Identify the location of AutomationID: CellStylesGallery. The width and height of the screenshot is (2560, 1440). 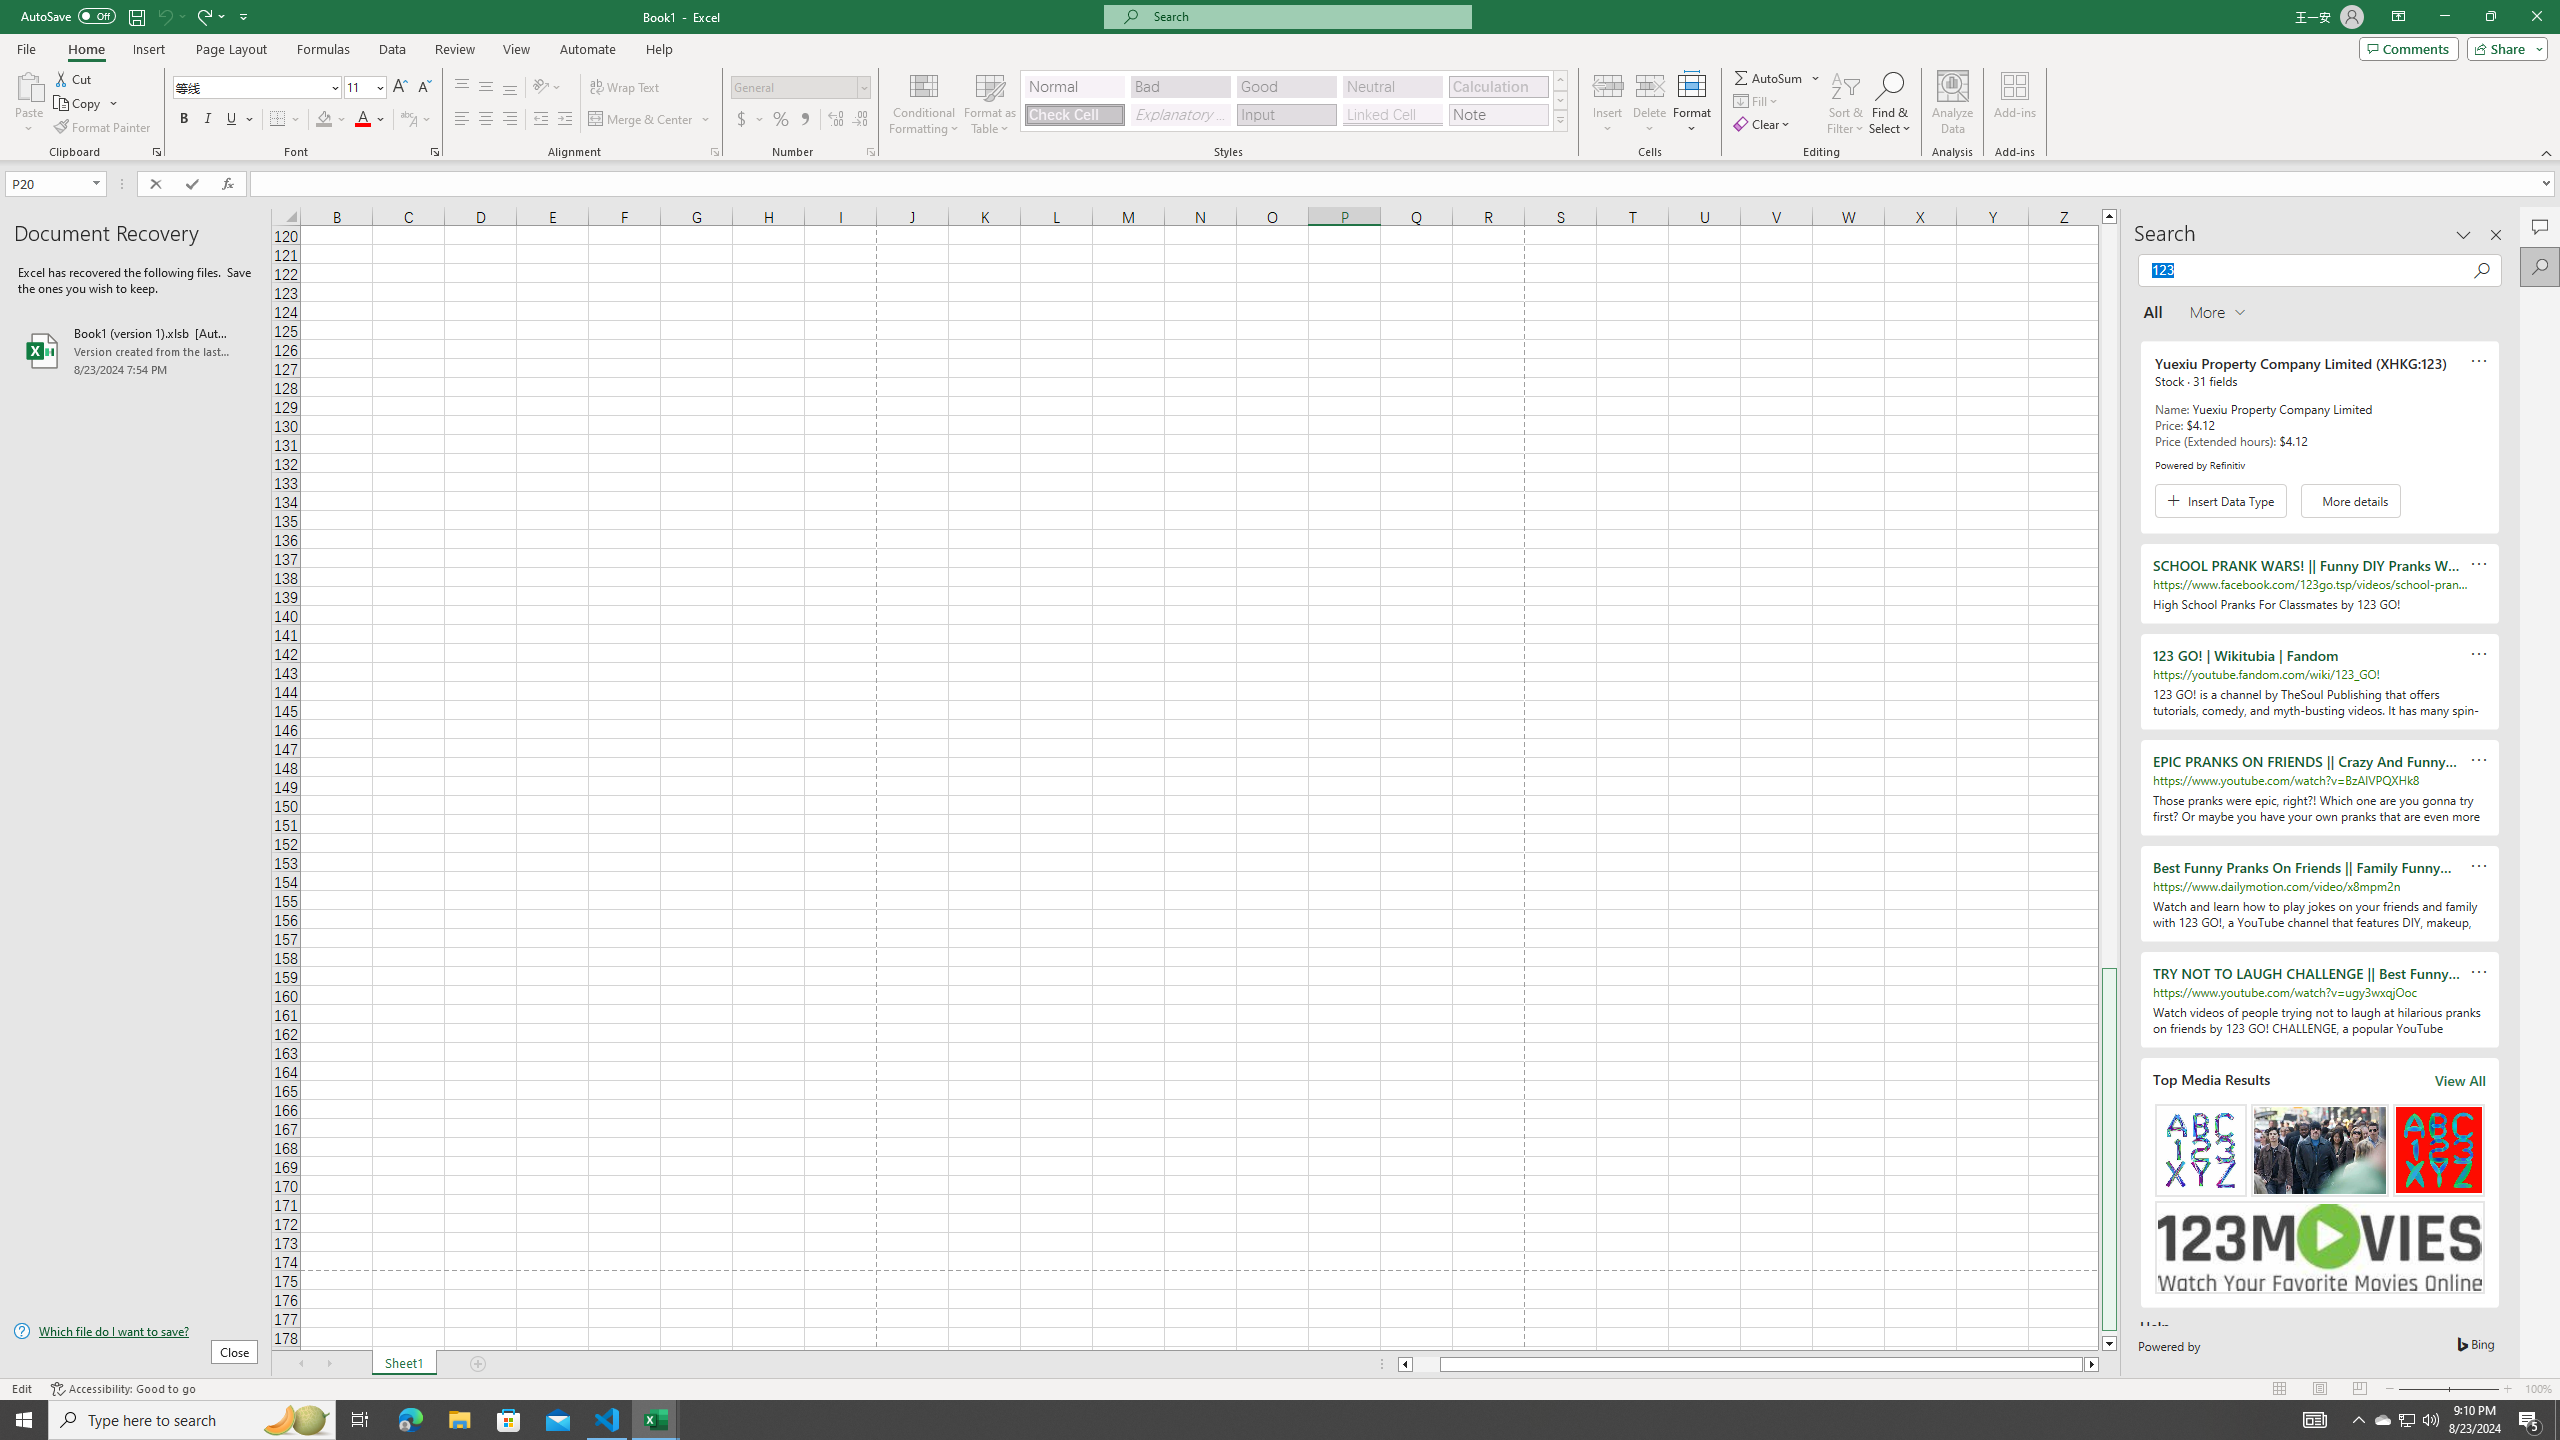
(1294, 101).